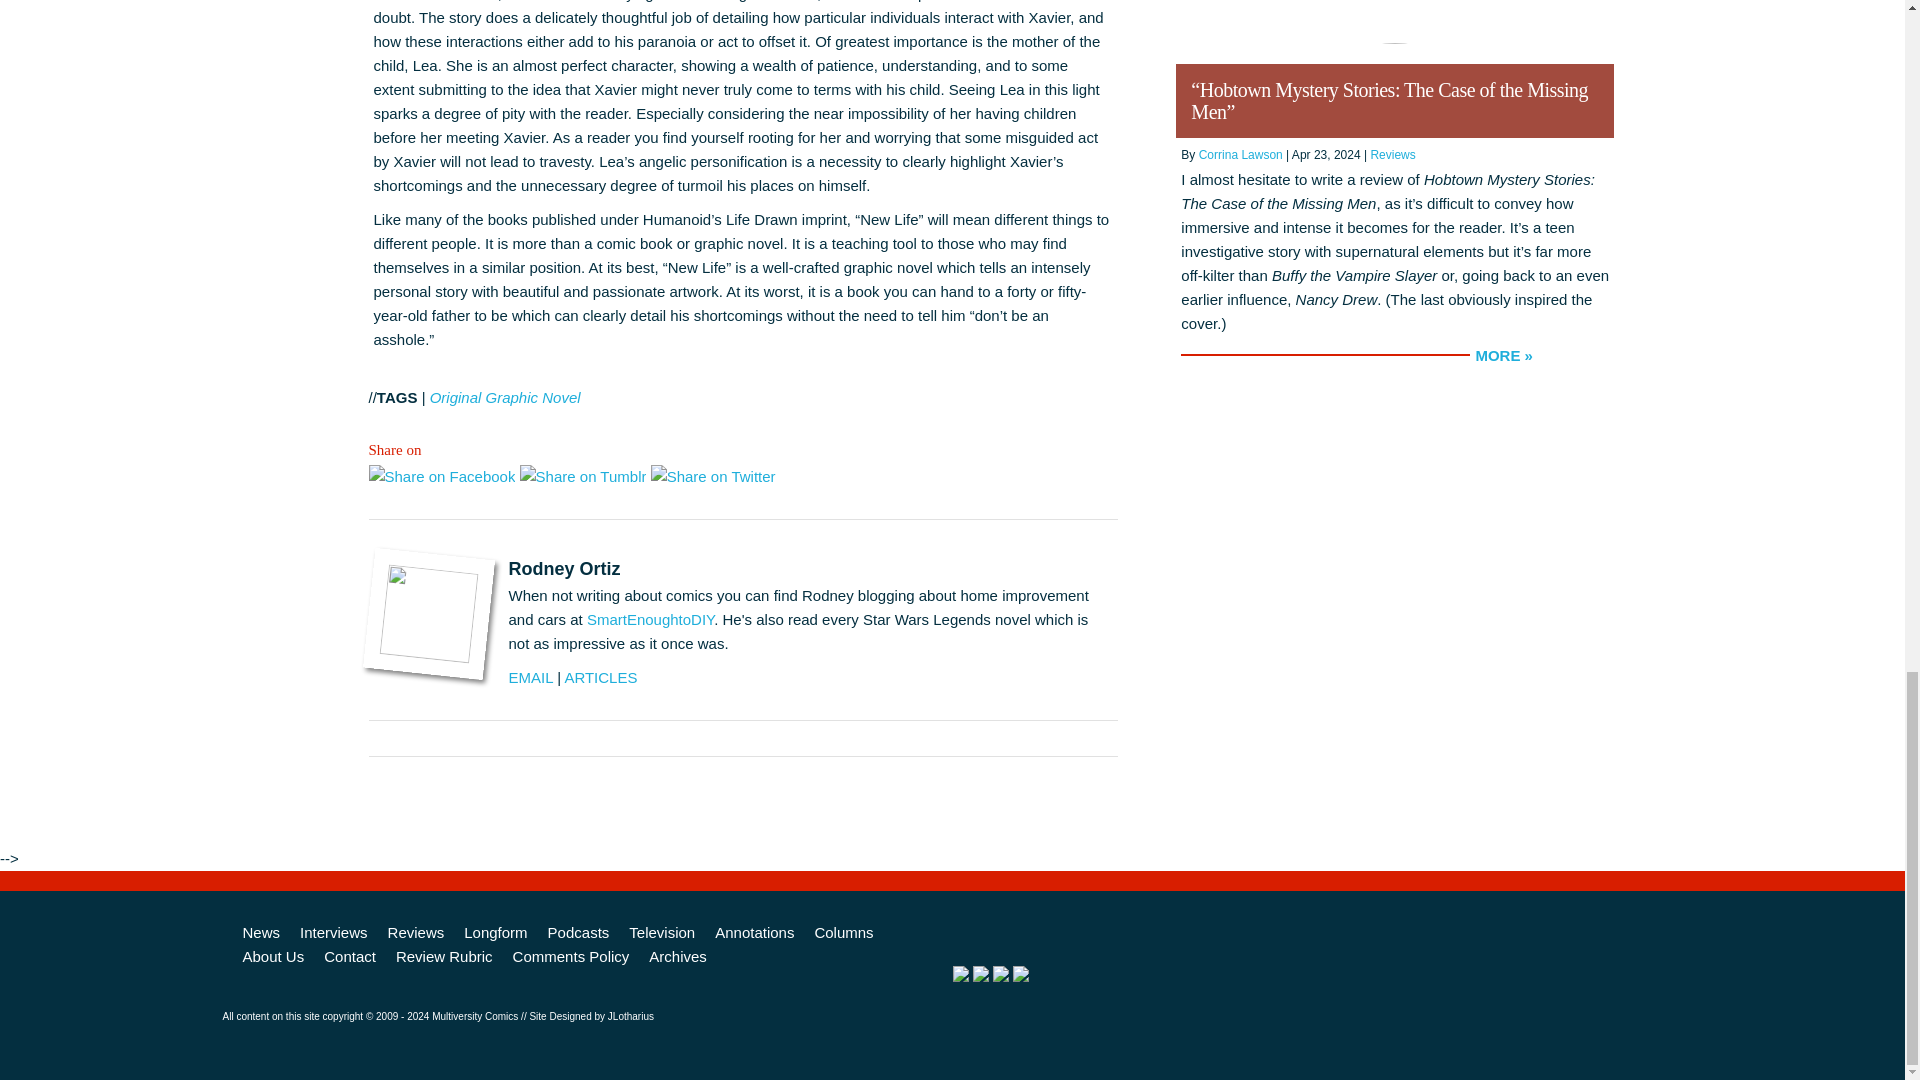 Image resolution: width=1920 pixels, height=1080 pixels. I want to click on ARTICLES, so click(600, 676).